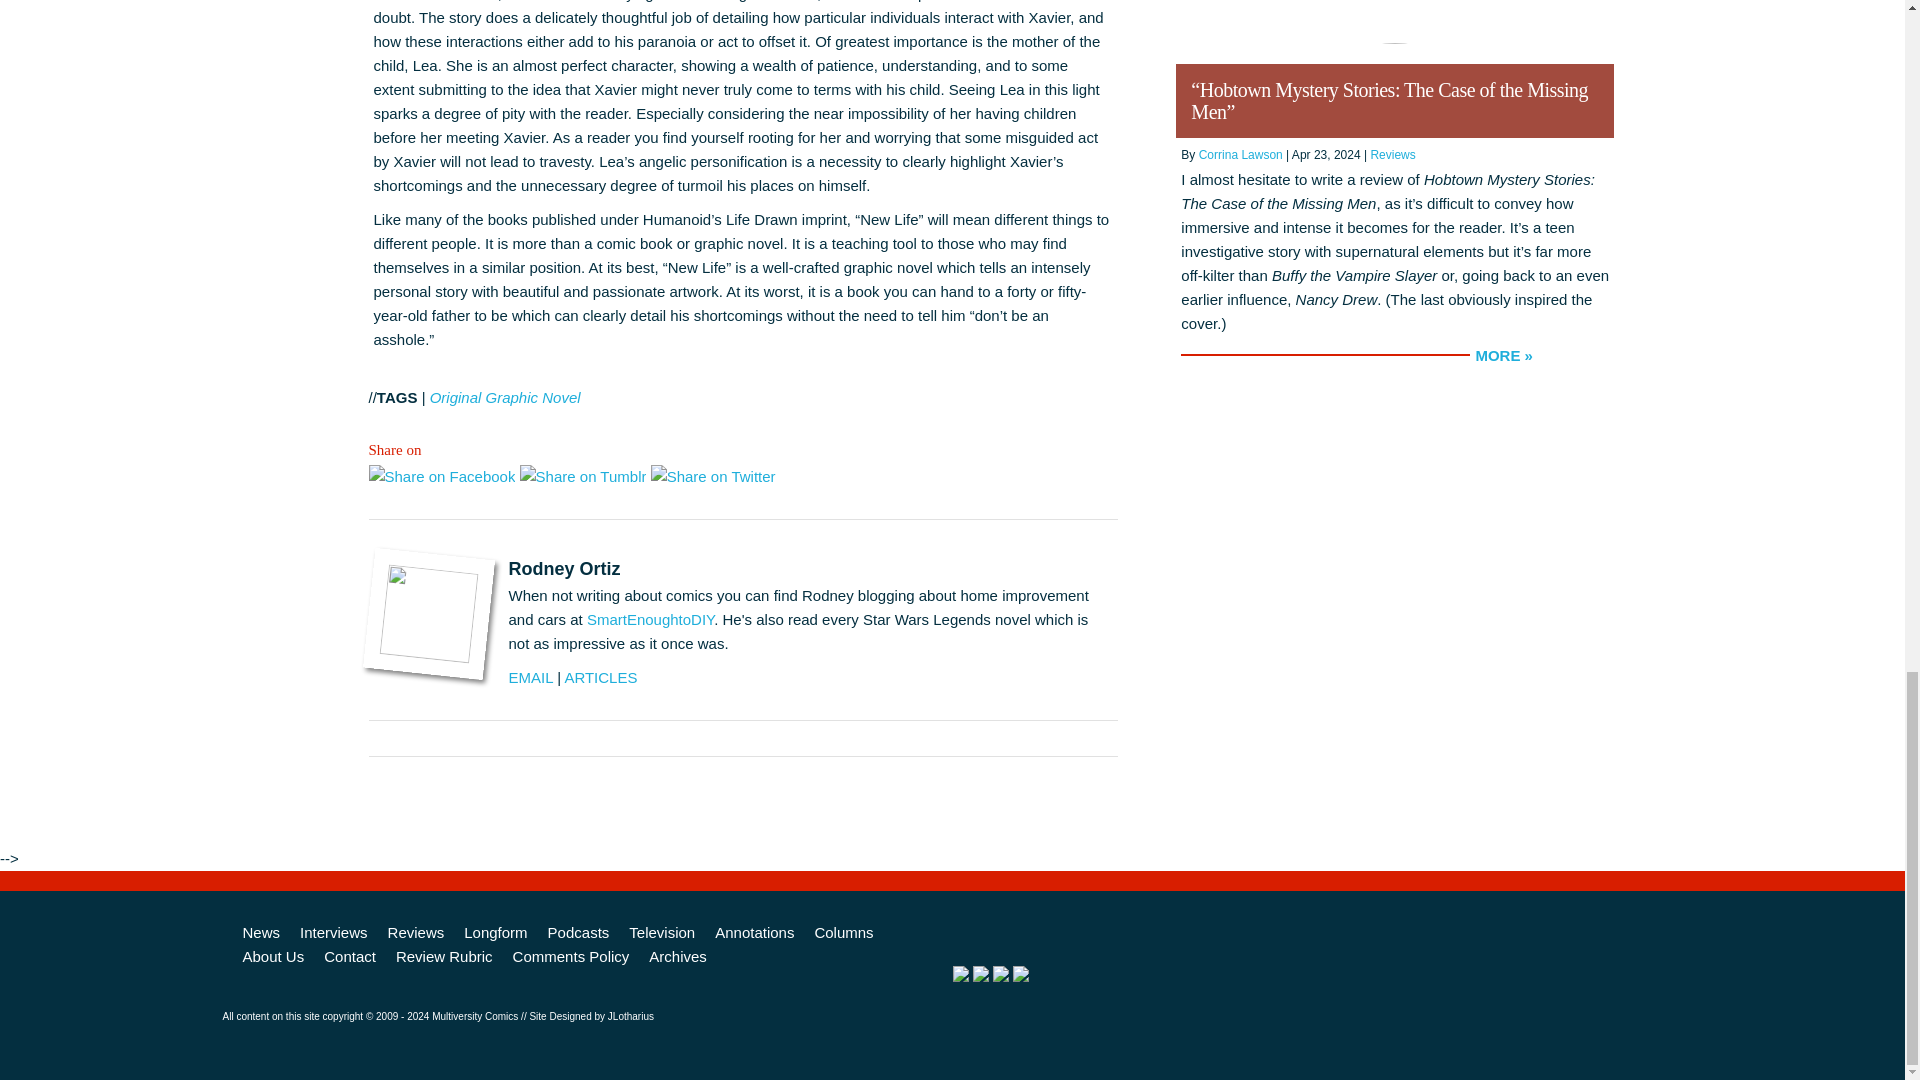 Image resolution: width=1920 pixels, height=1080 pixels. I want to click on ARTICLES, so click(600, 676).